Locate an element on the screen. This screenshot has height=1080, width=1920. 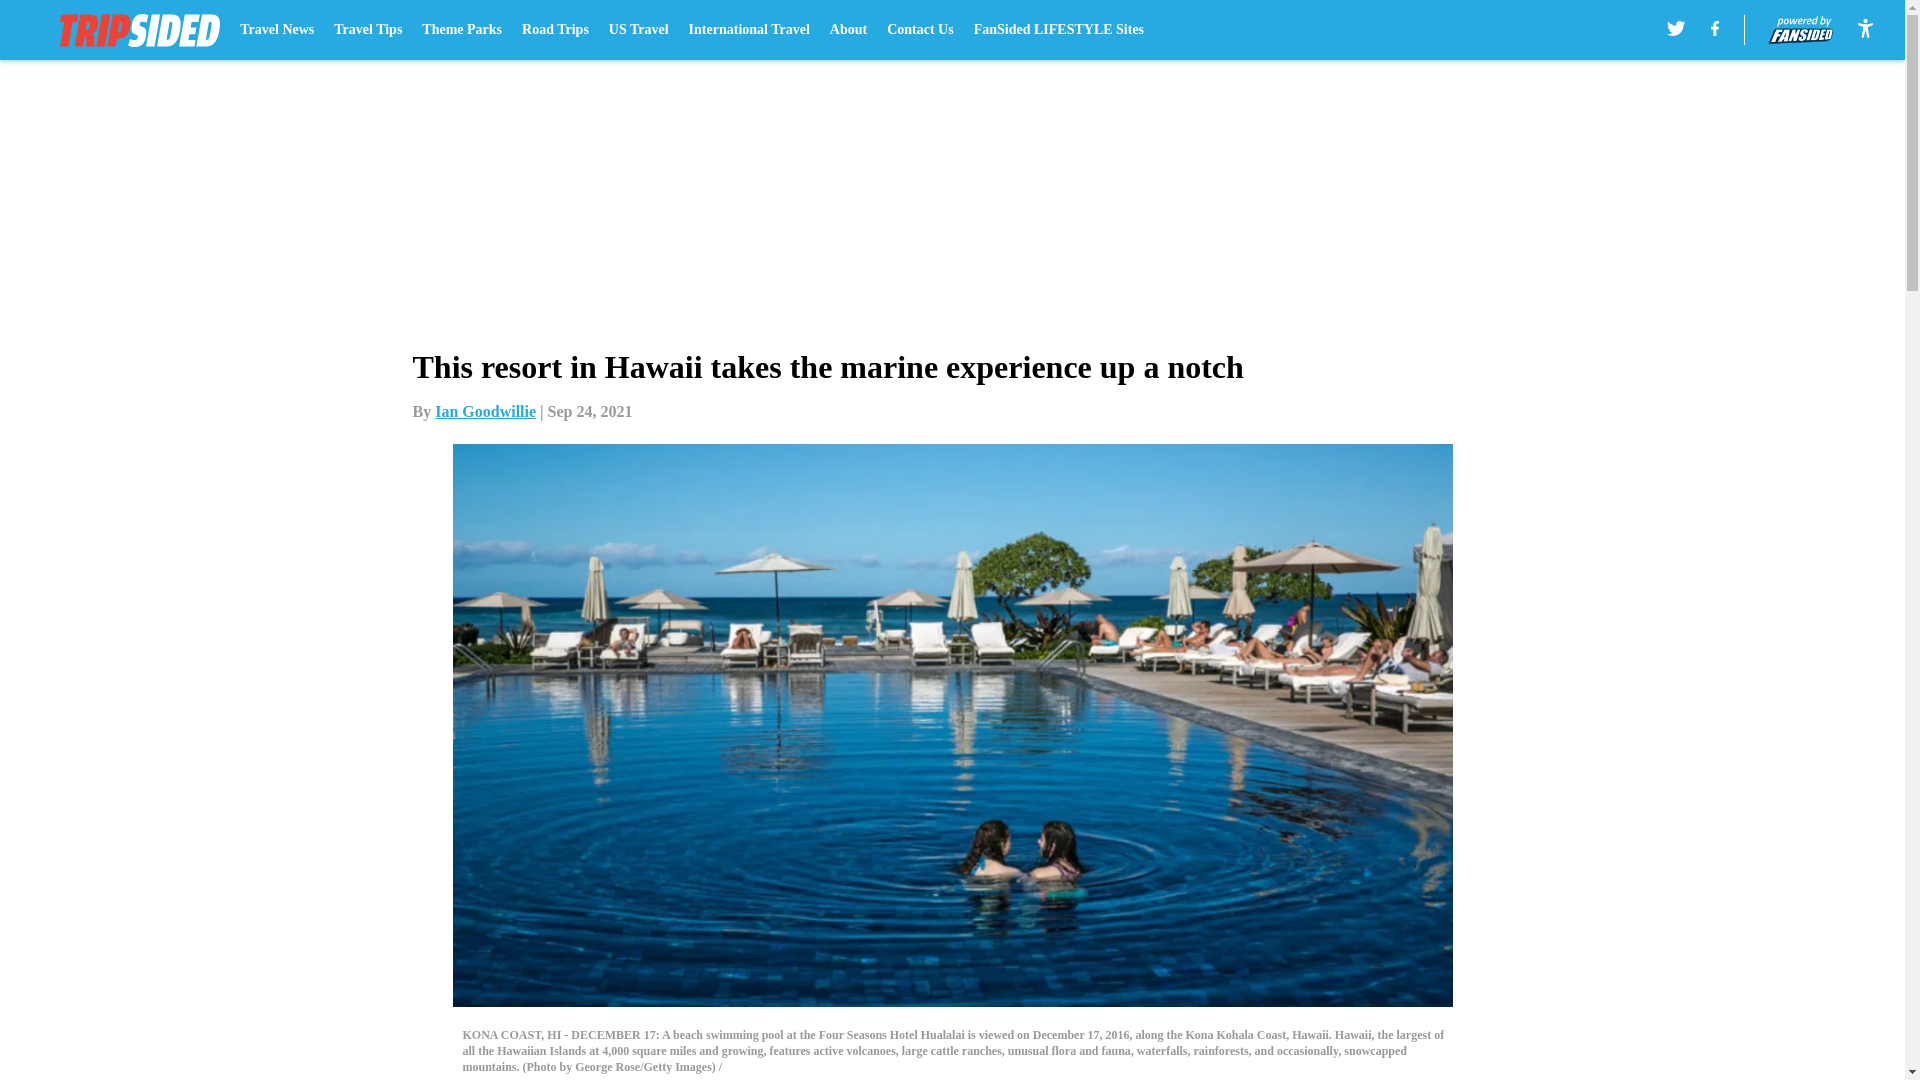
Theme Parks is located at coordinates (462, 30).